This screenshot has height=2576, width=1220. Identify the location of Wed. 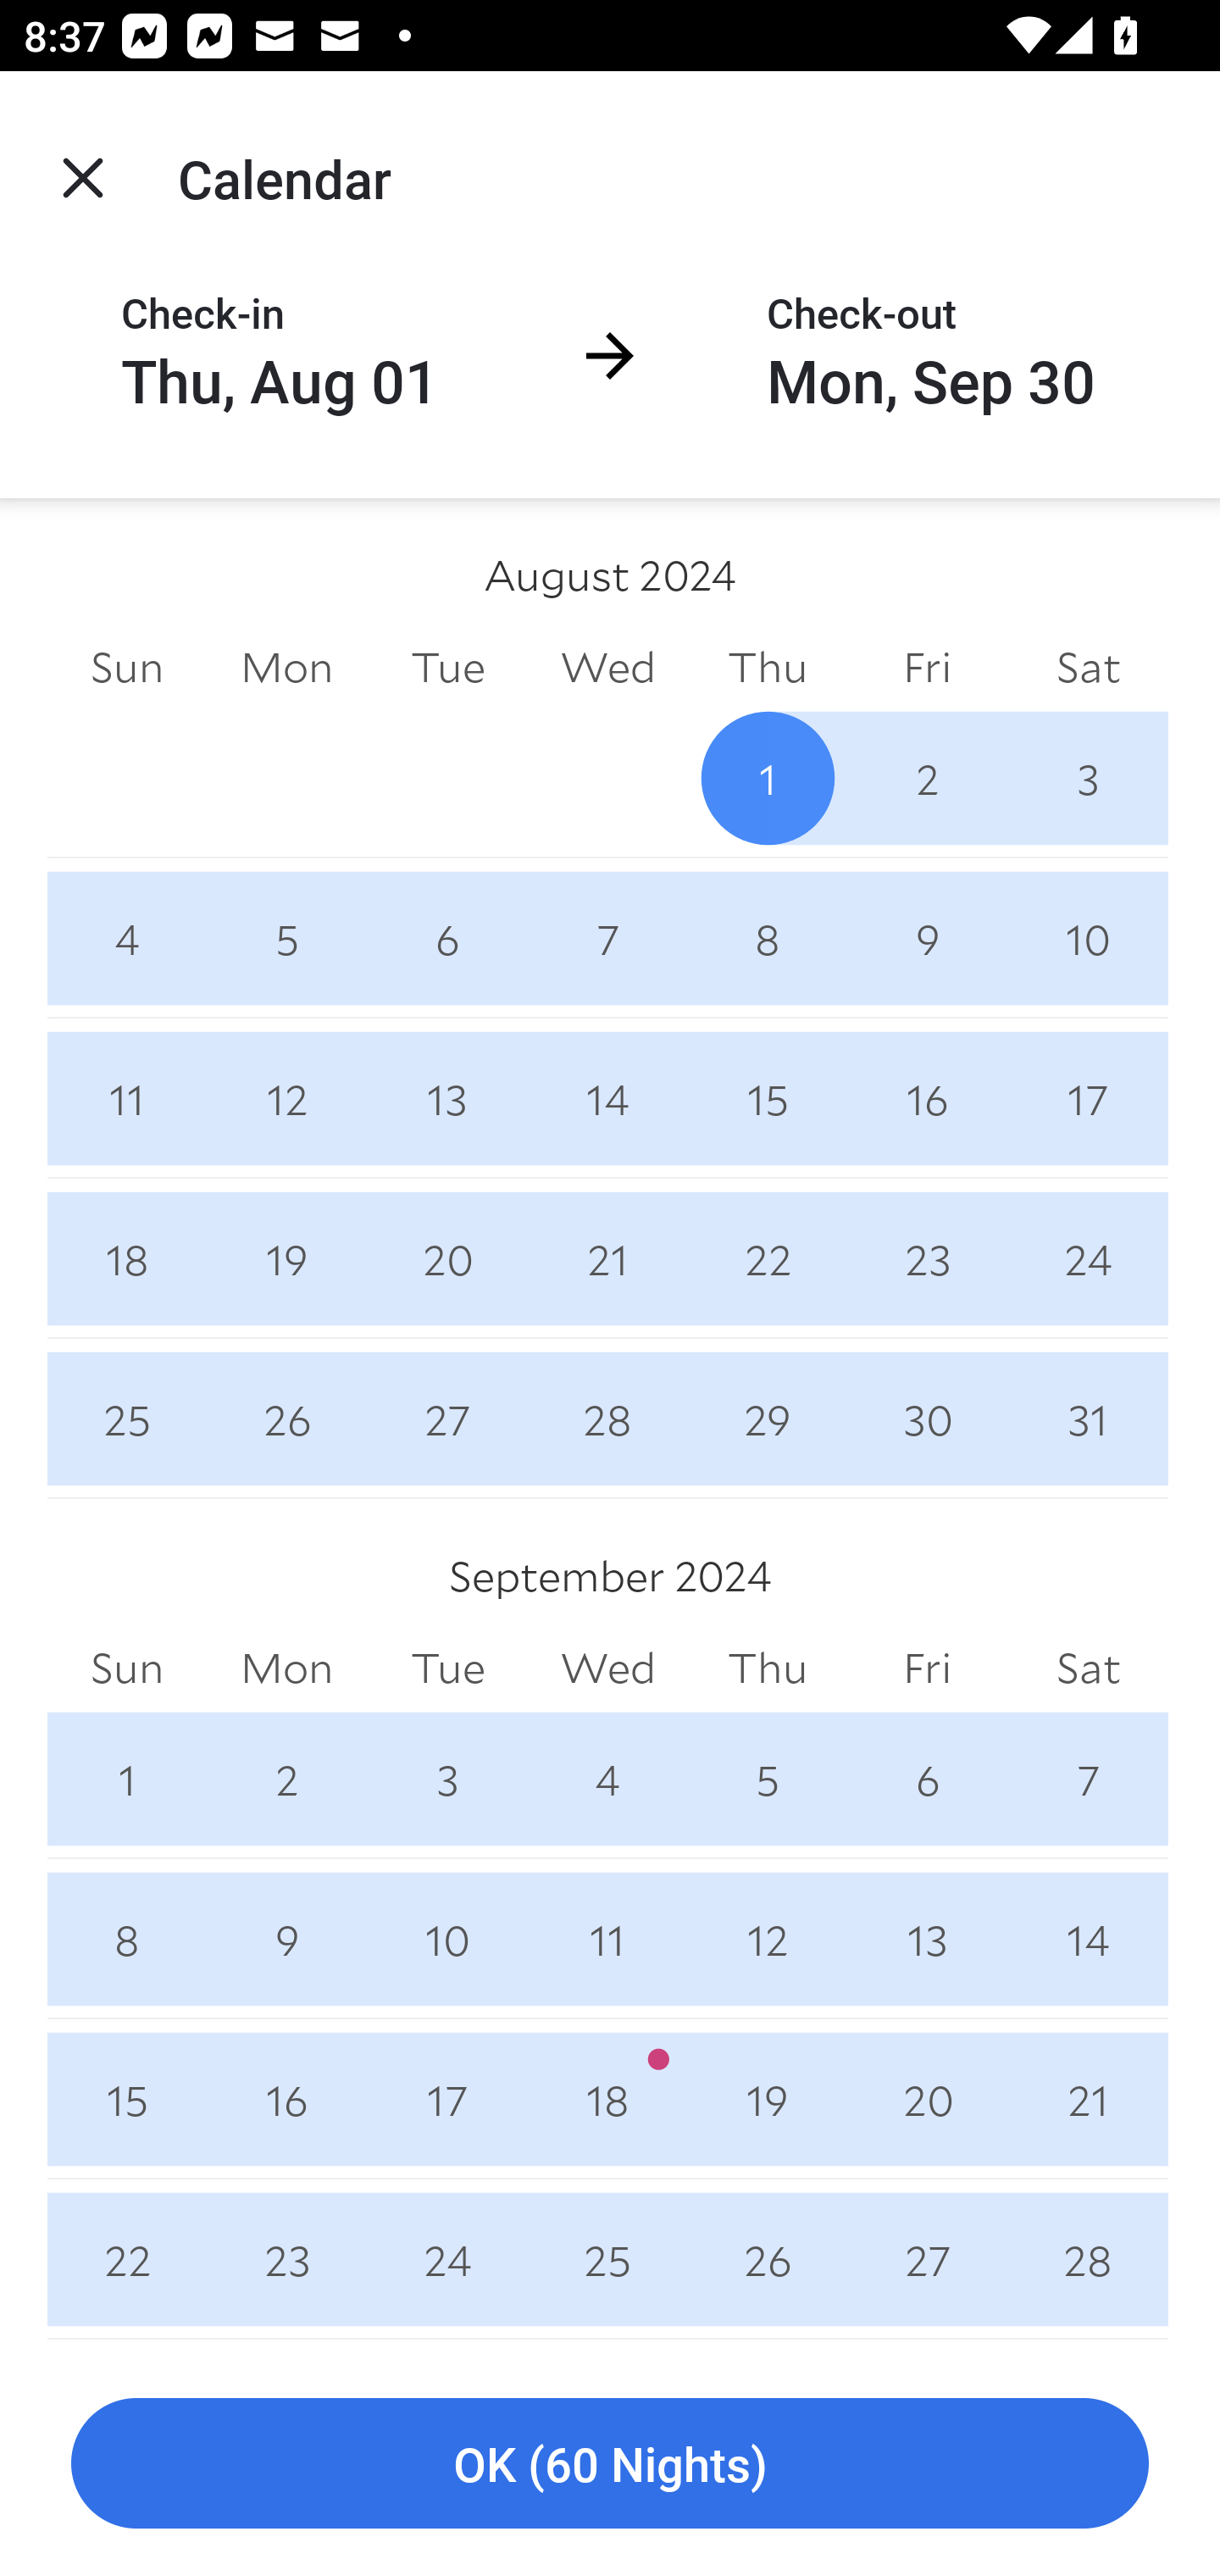
(608, 1669).